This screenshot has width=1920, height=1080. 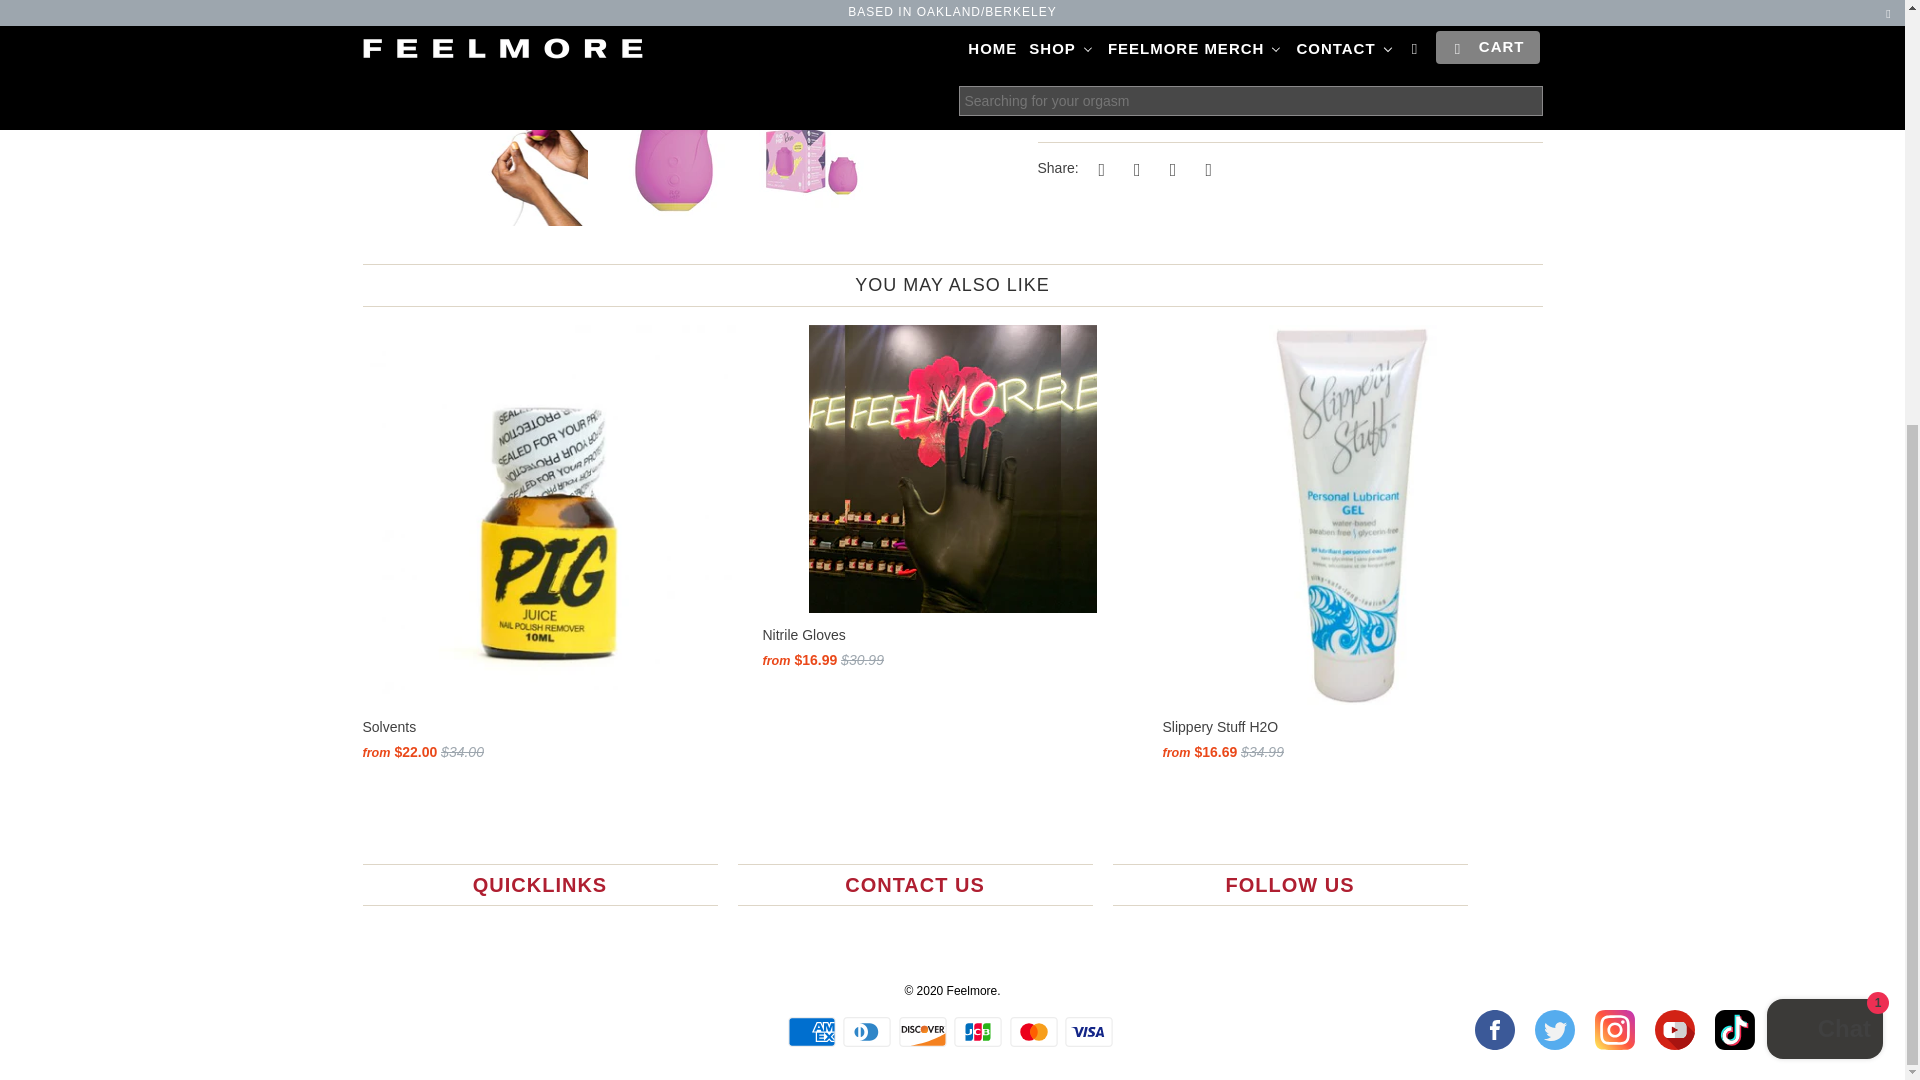 What do you see at coordinates (1091, 1032) in the screenshot?
I see `Visa` at bounding box center [1091, 1032].